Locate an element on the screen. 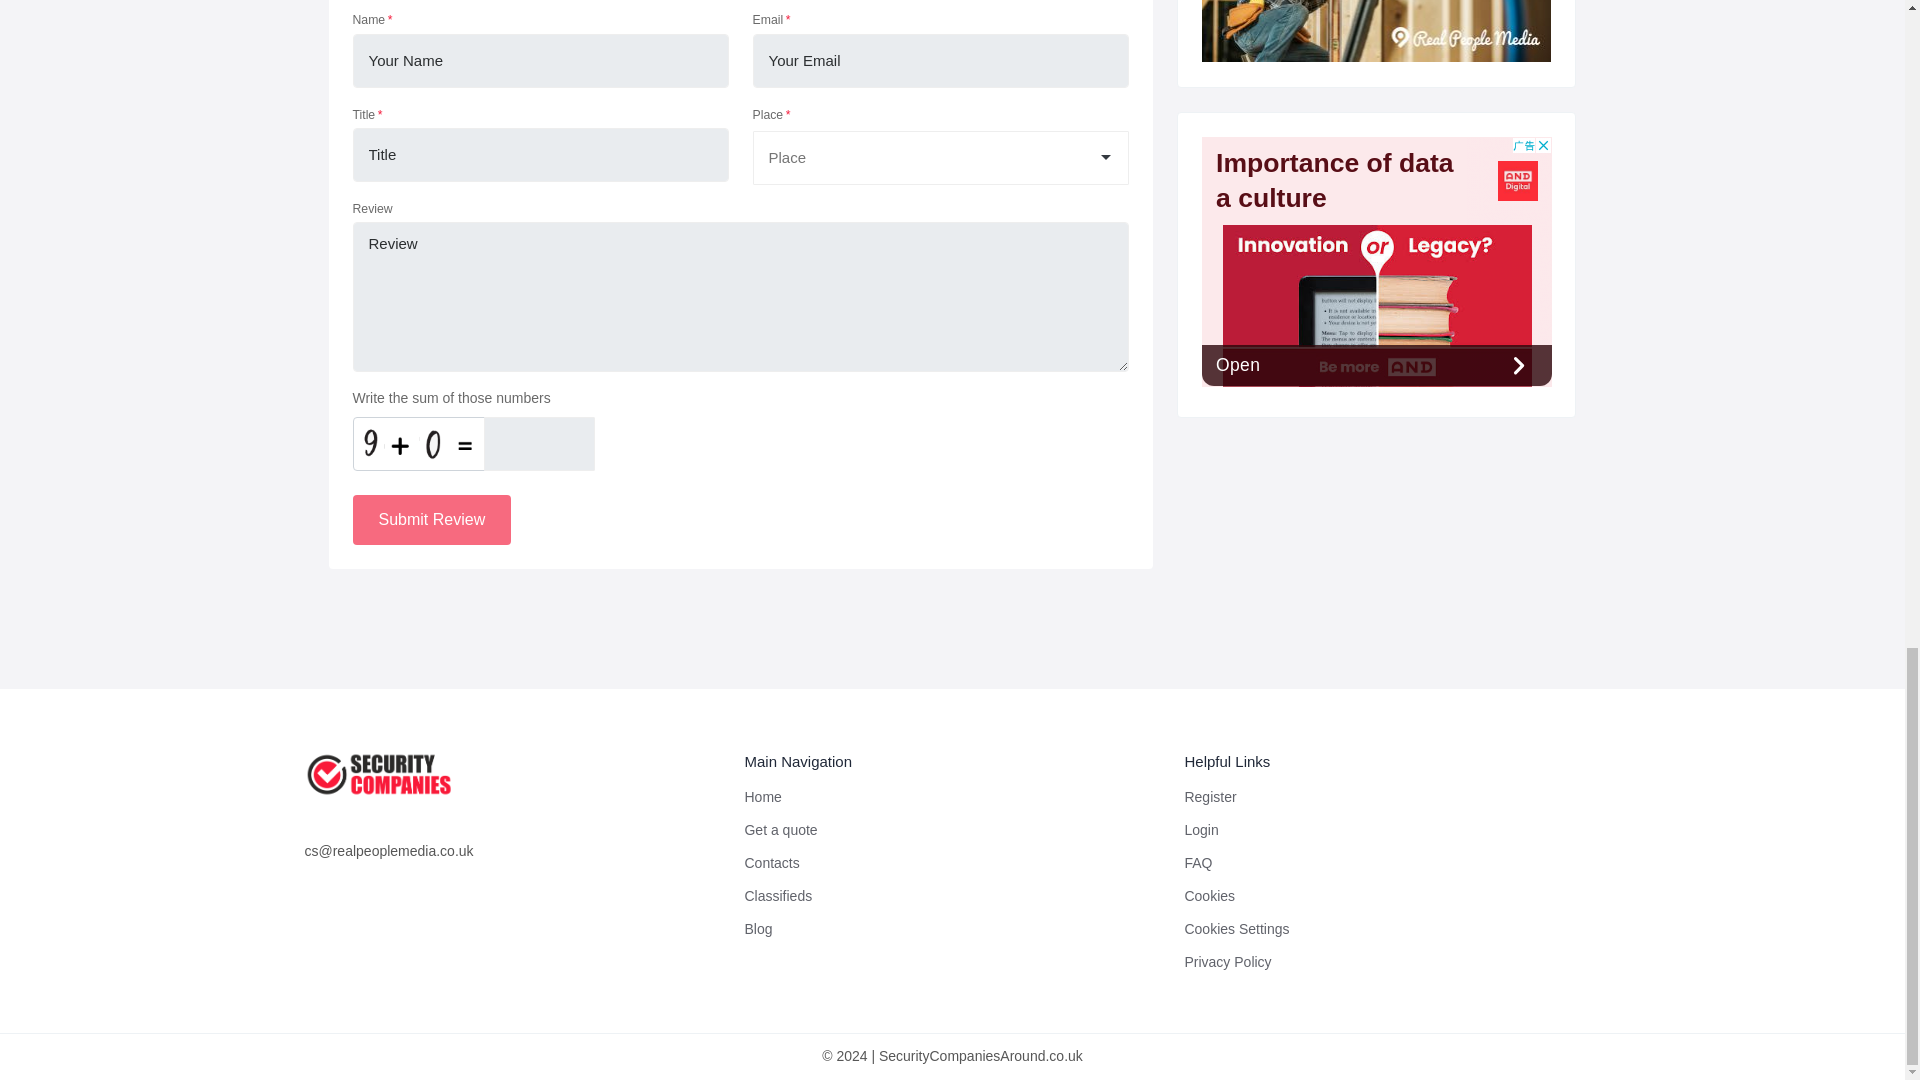 Image resolution: width=1920 pixels, height=1080 pixels. Cookies is located at coordinates (1209, 895).